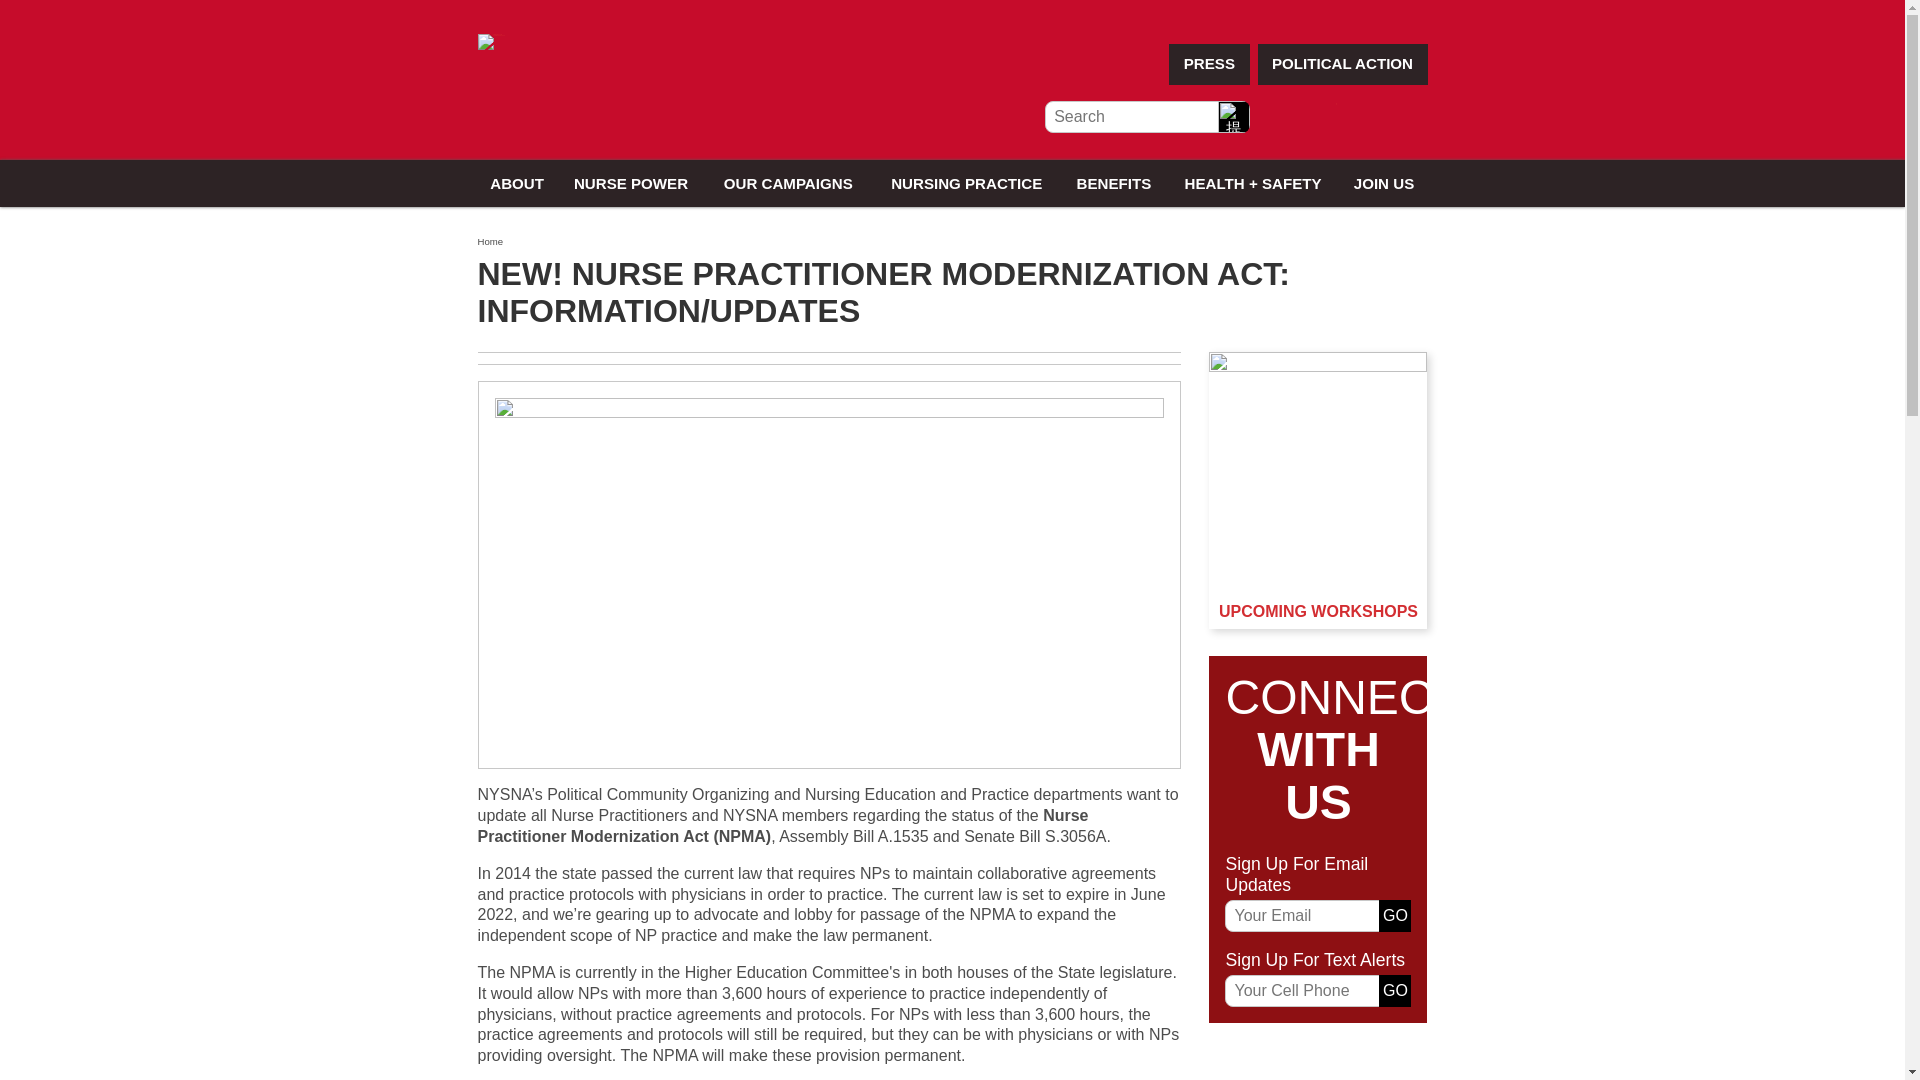 Image resolution: width=1920 pixels, height=1080 pixels. Describe the element at coordinates (1366, 117) in the screenshot. I see `YouTube` at that location.